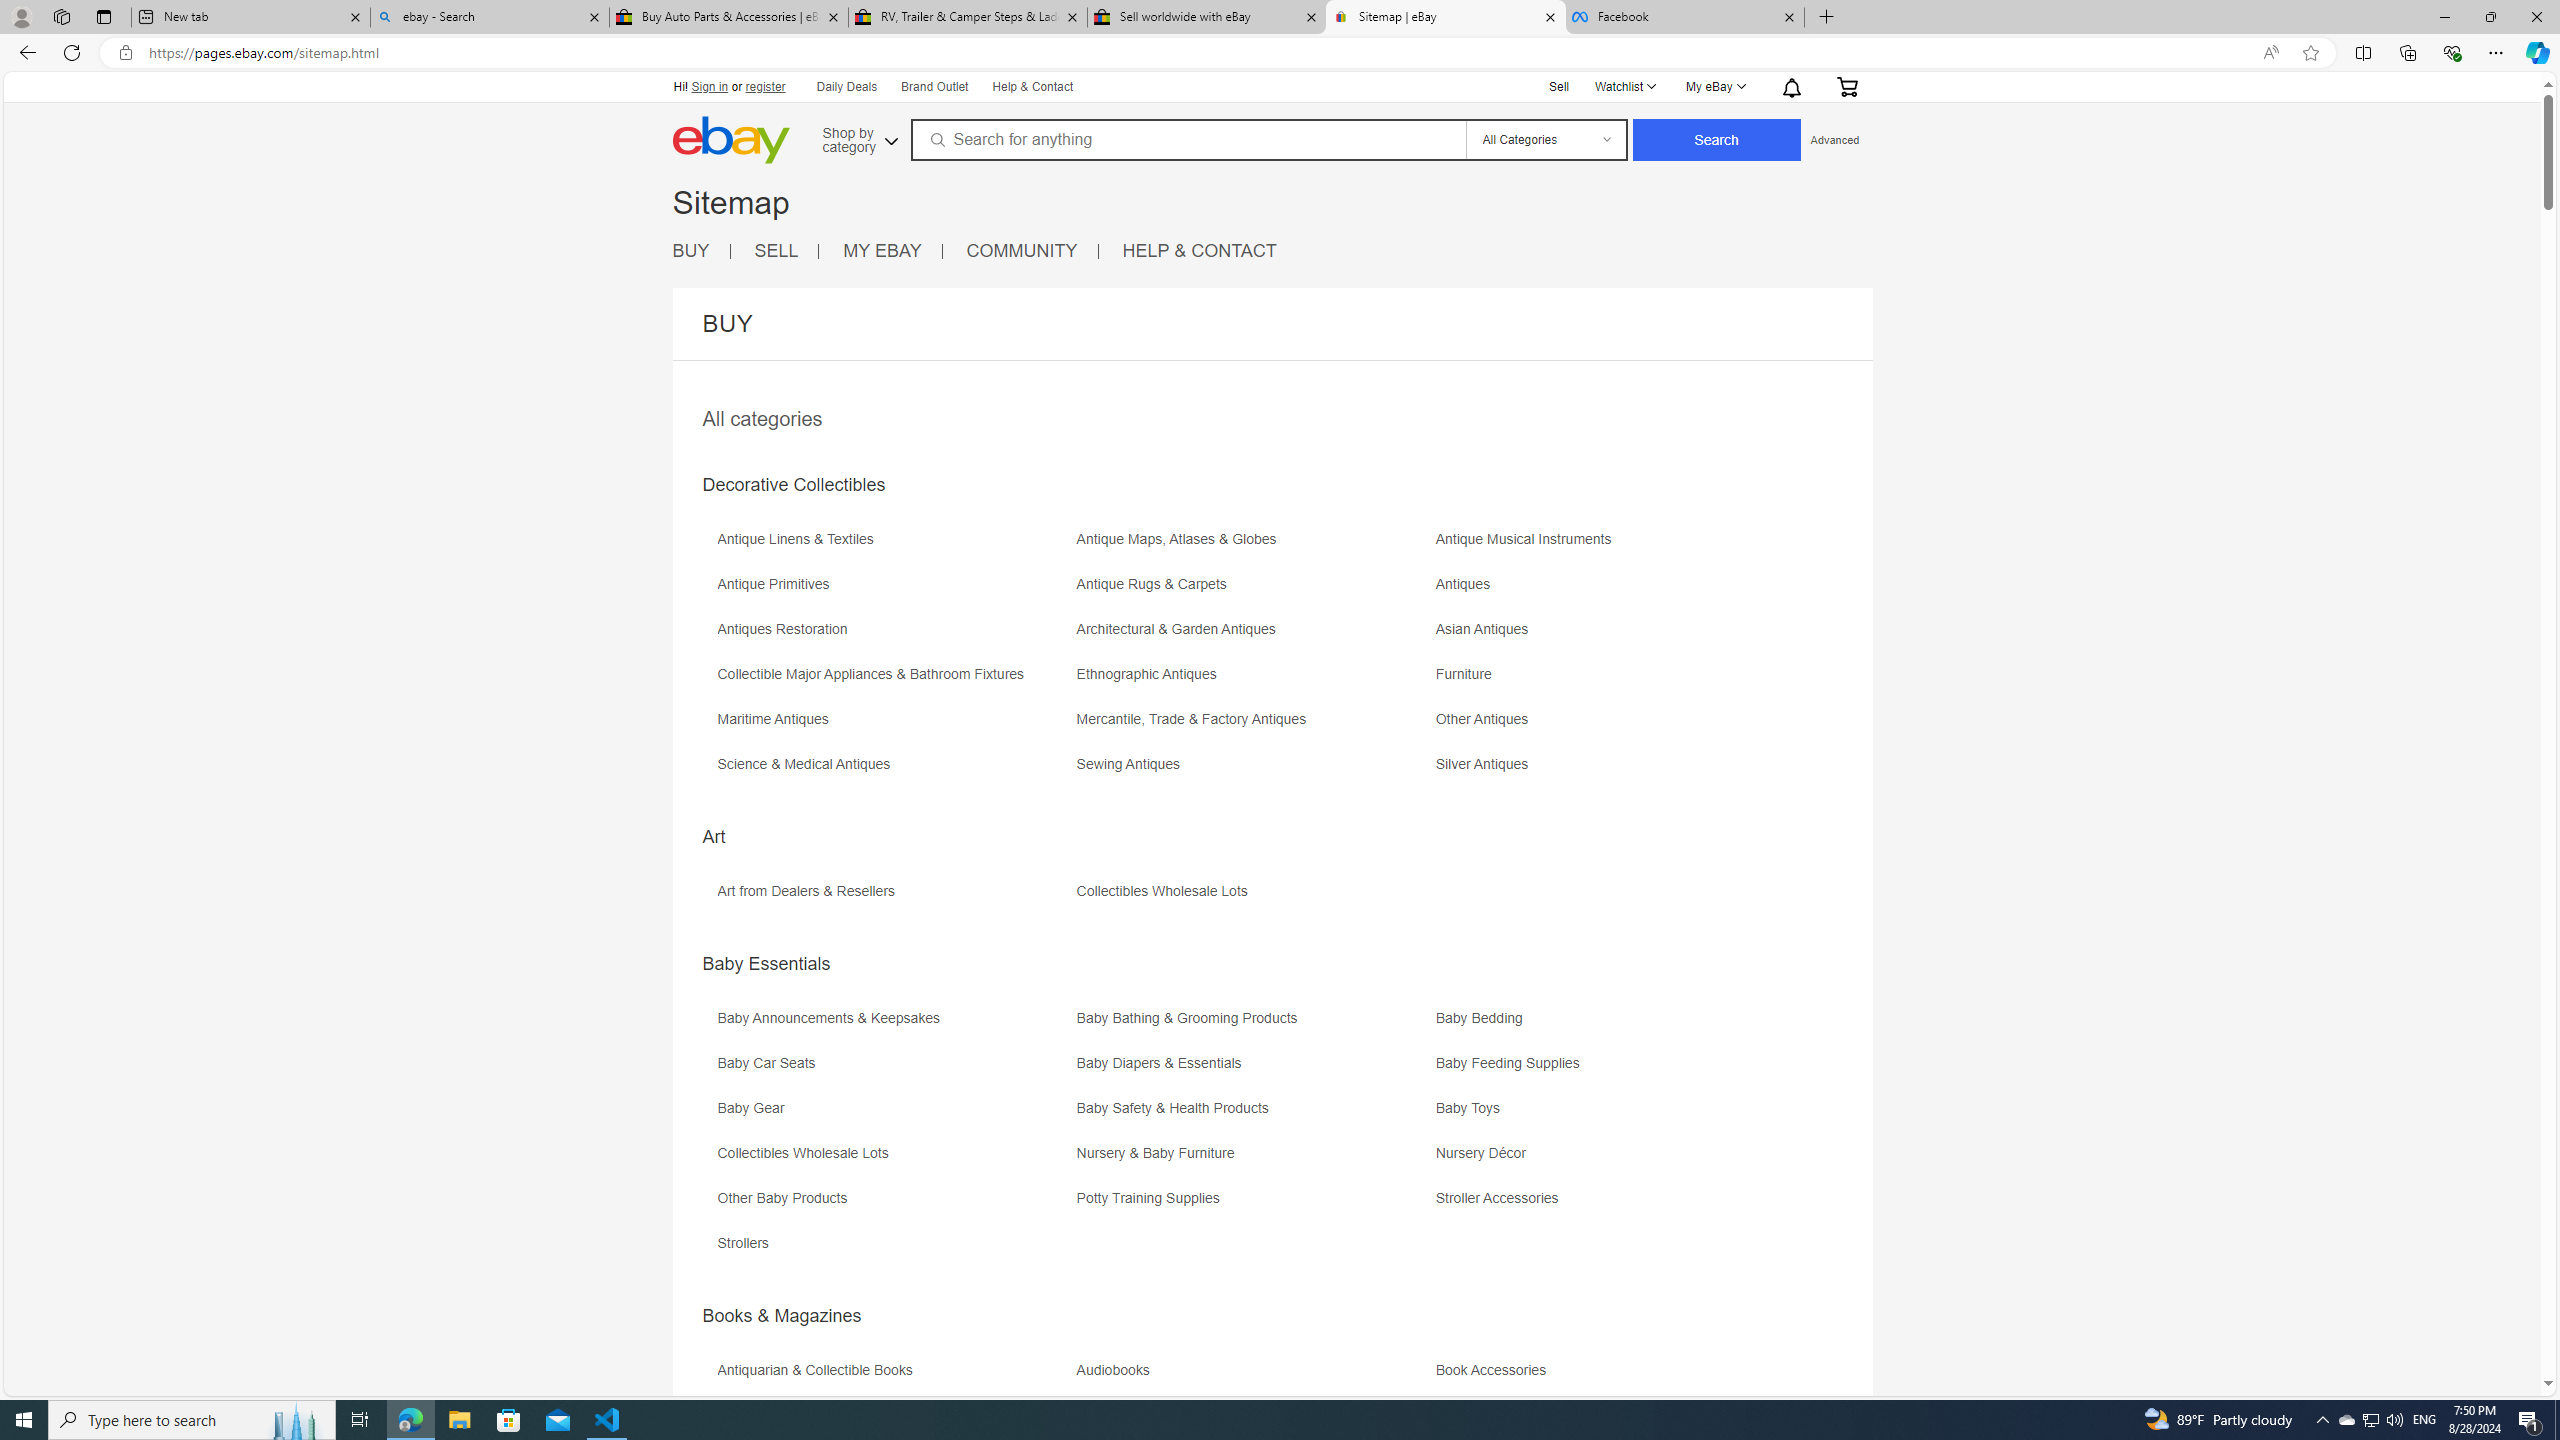 This screenshot has width=2560, height=1440. I want to click on Audiobooks, so click(1253, 1377).